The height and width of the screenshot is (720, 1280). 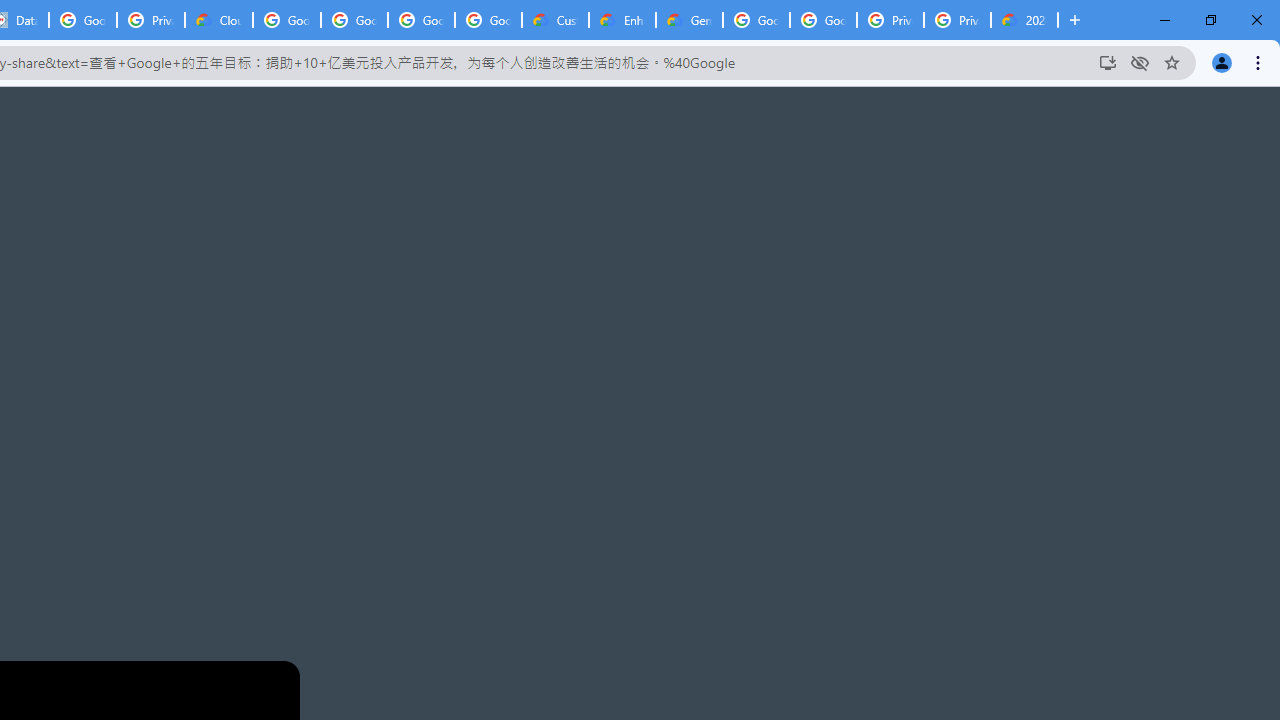 What do you see at coordinates (622, 20) in the screenshot?
I see `Enhanced Support | Google Cloud` at bounding box center [622, 20].